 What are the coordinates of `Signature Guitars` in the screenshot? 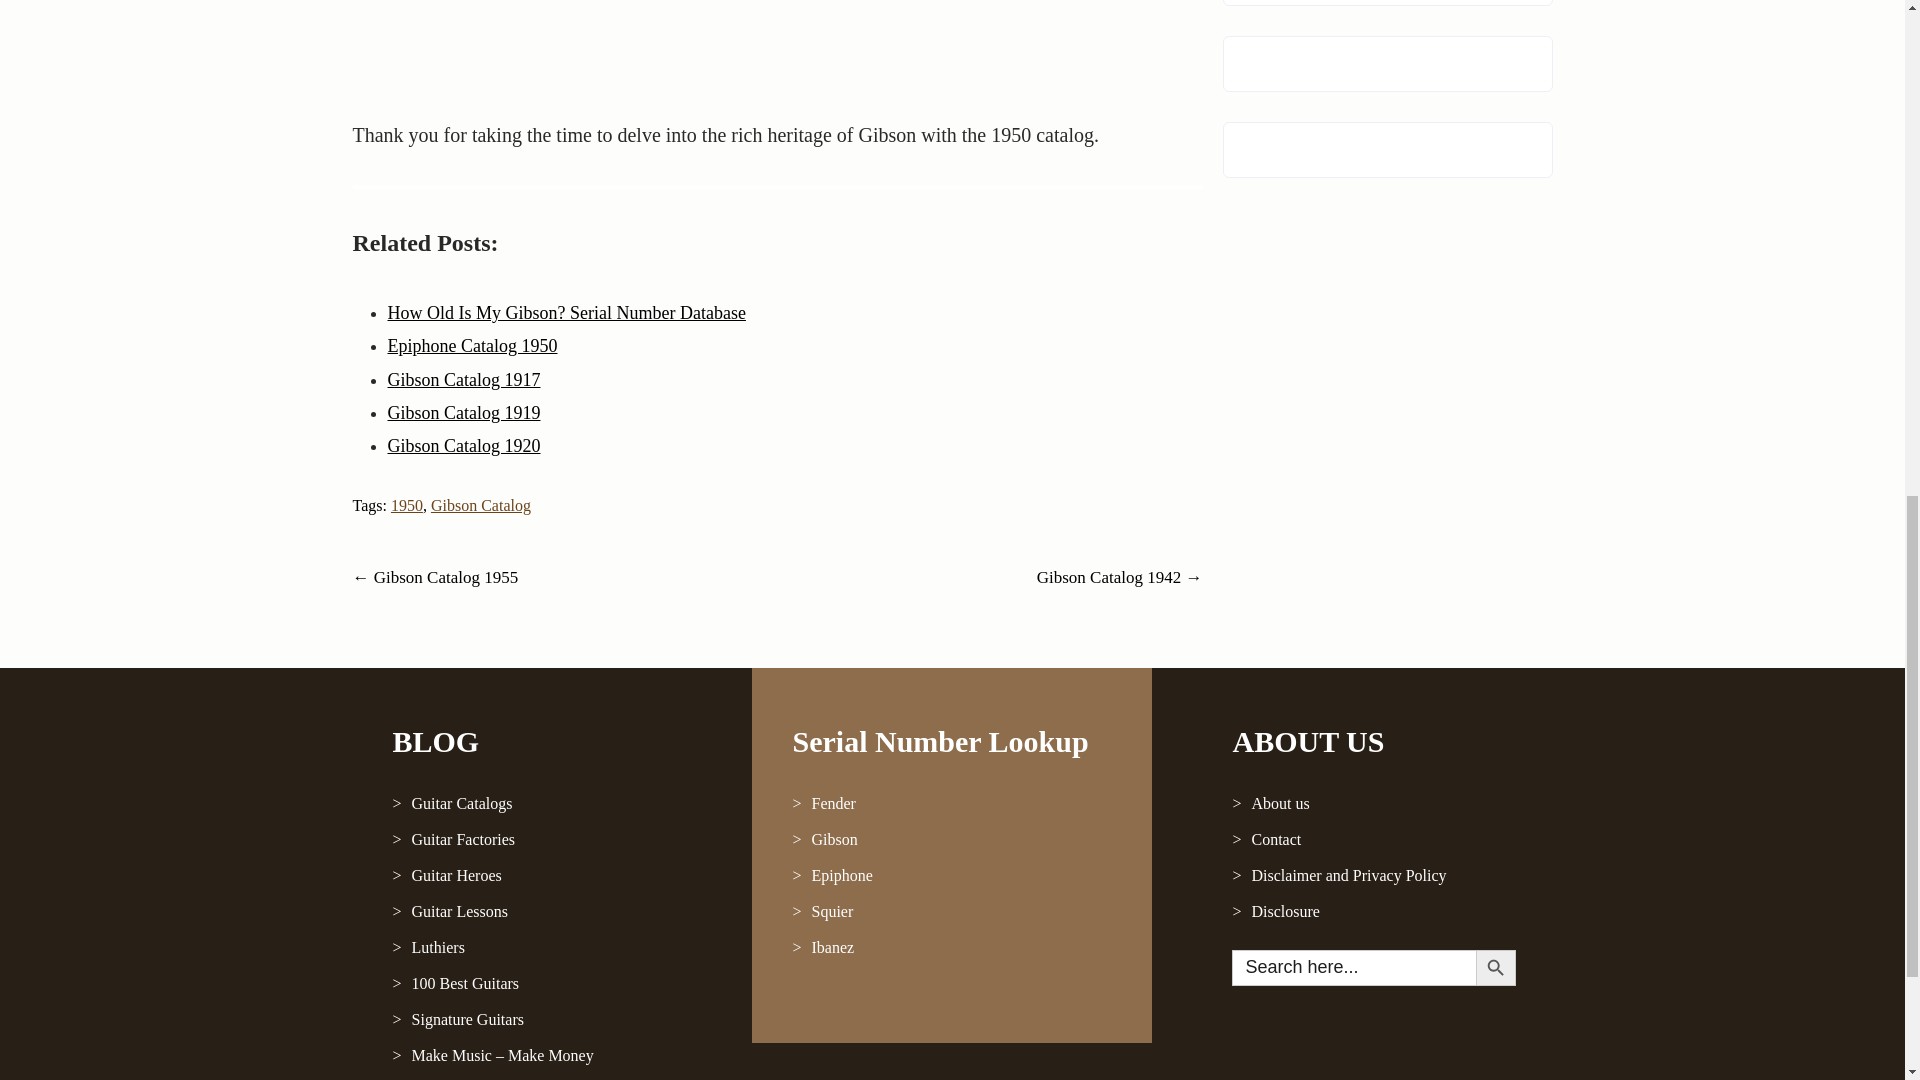 It's located at (552, 1020).